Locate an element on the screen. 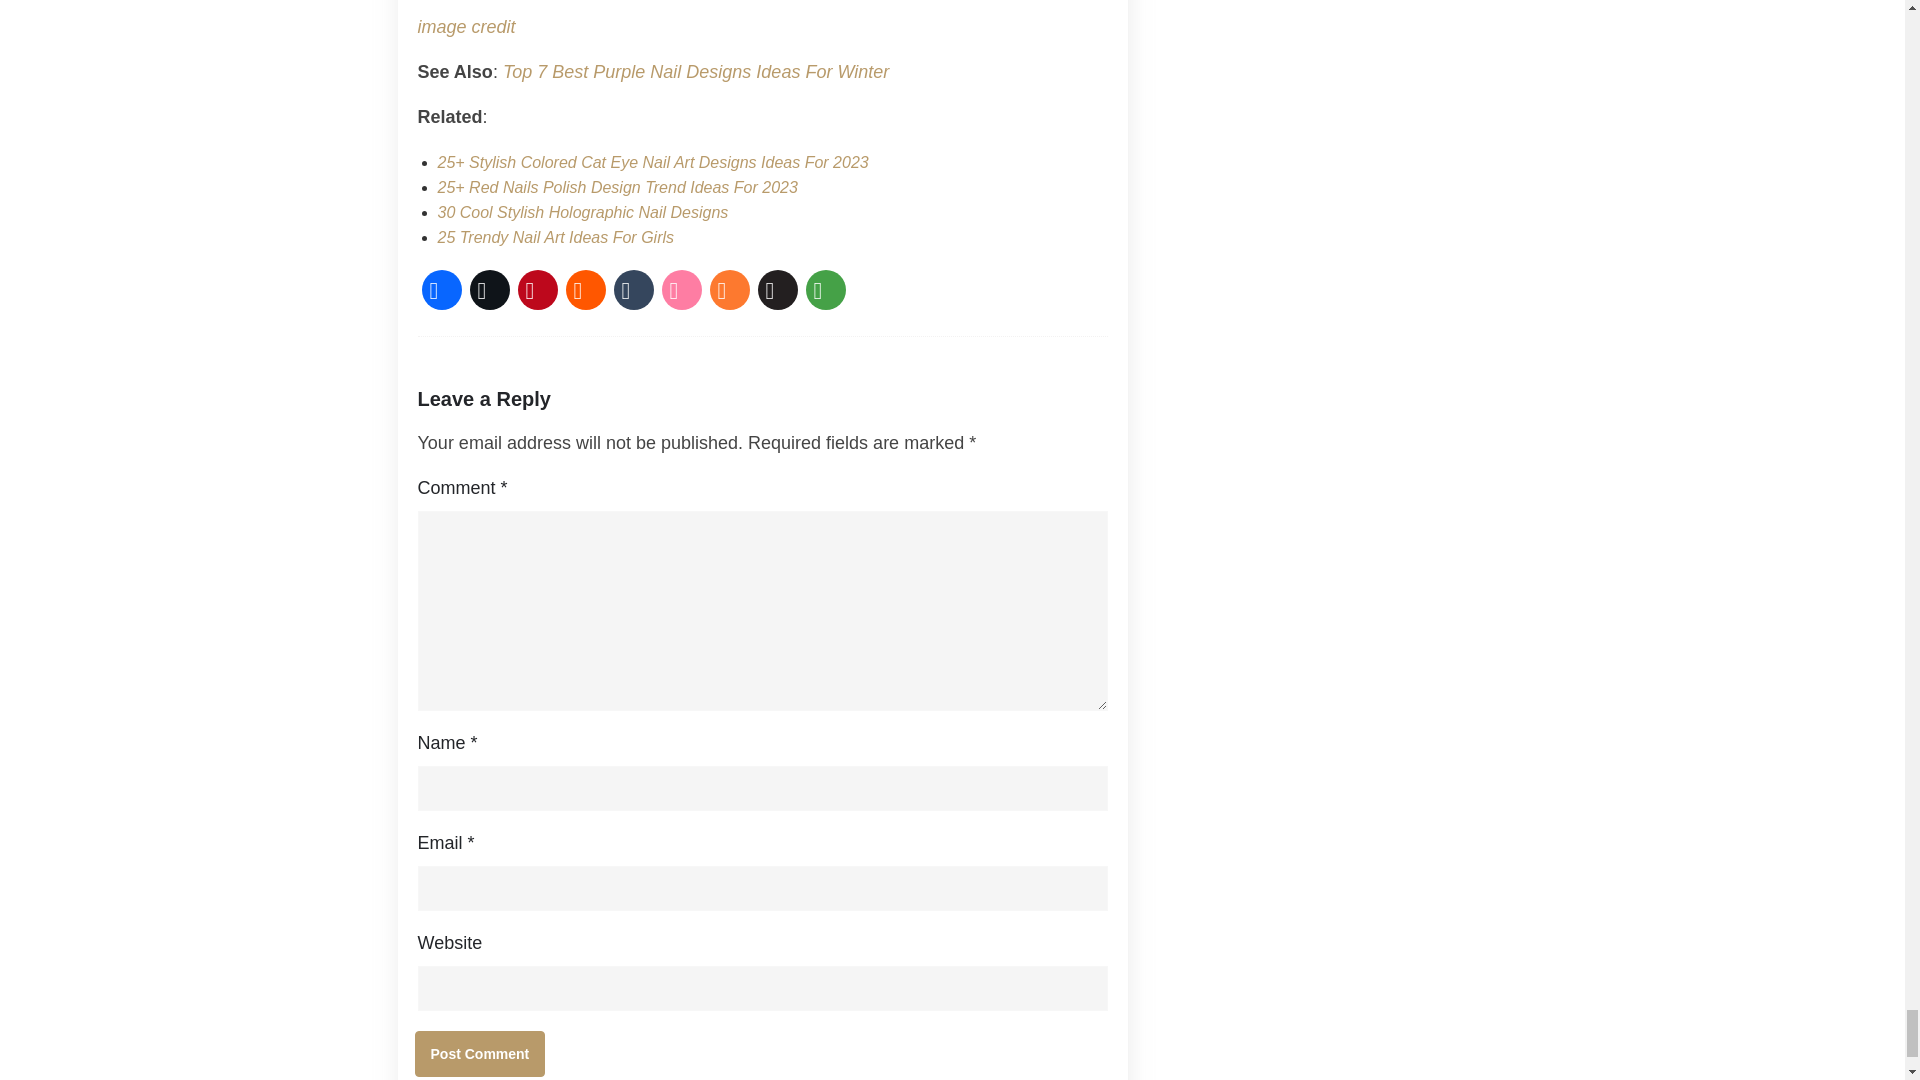 This screenshot has width=1920, height=1080. We Heart It is located at coordinates (682, 290).